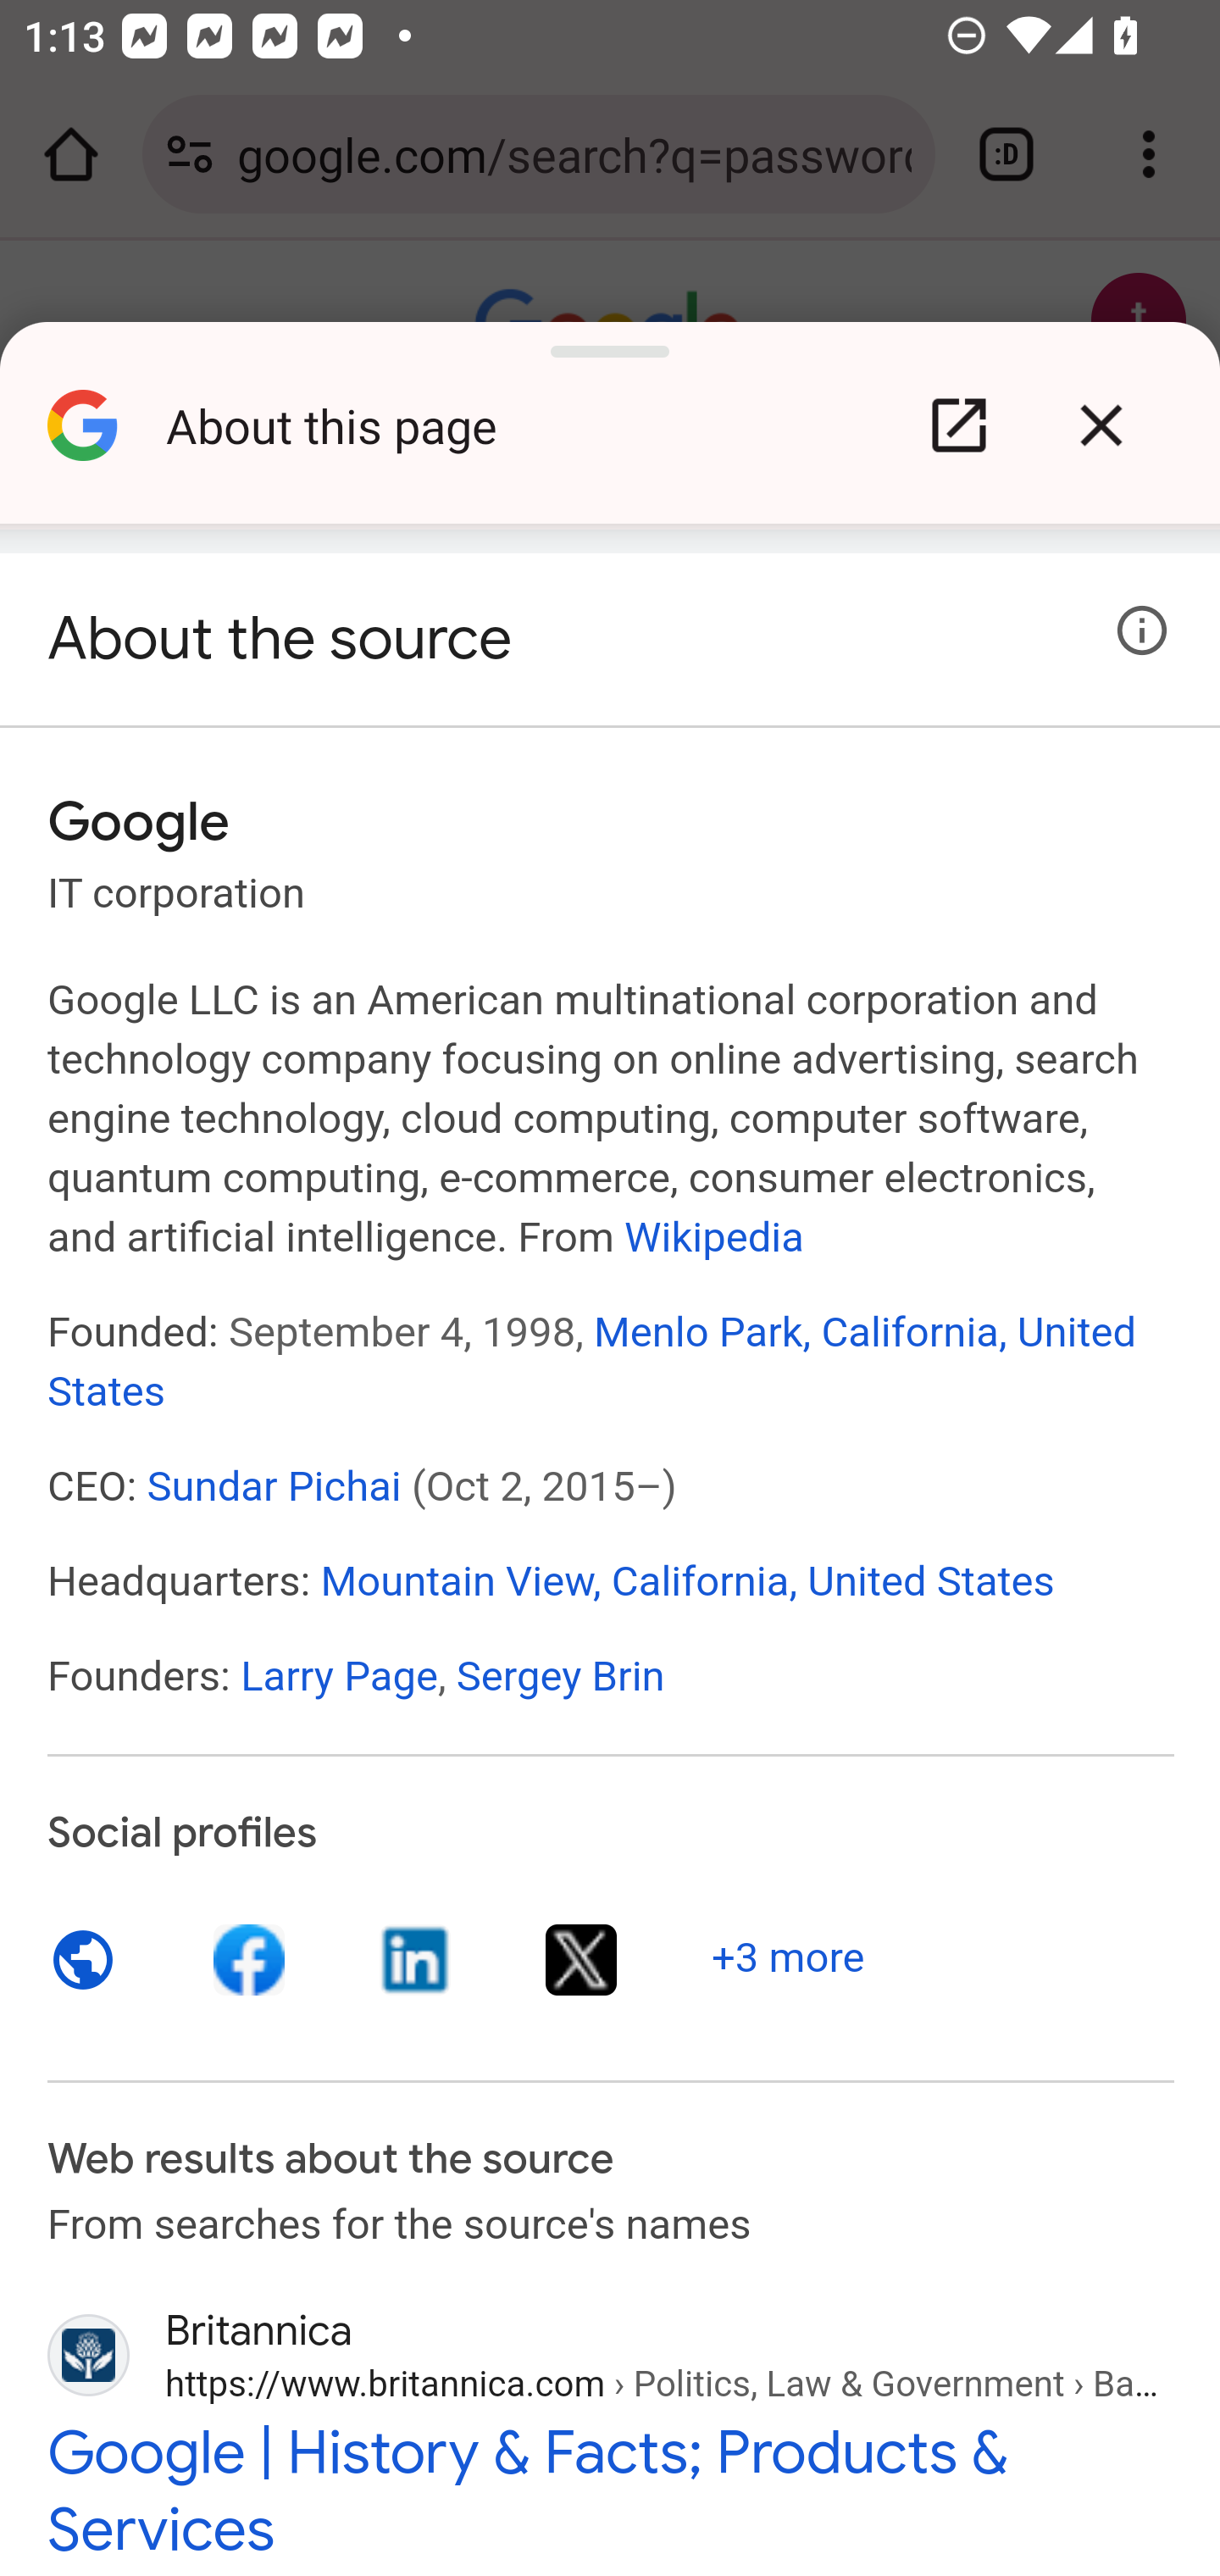 This screenshot has height=2576, width=1220. What do you see at coordinates (1101, 425) in the screenshot?
I see `Close` at bounding box center [1101, 425].